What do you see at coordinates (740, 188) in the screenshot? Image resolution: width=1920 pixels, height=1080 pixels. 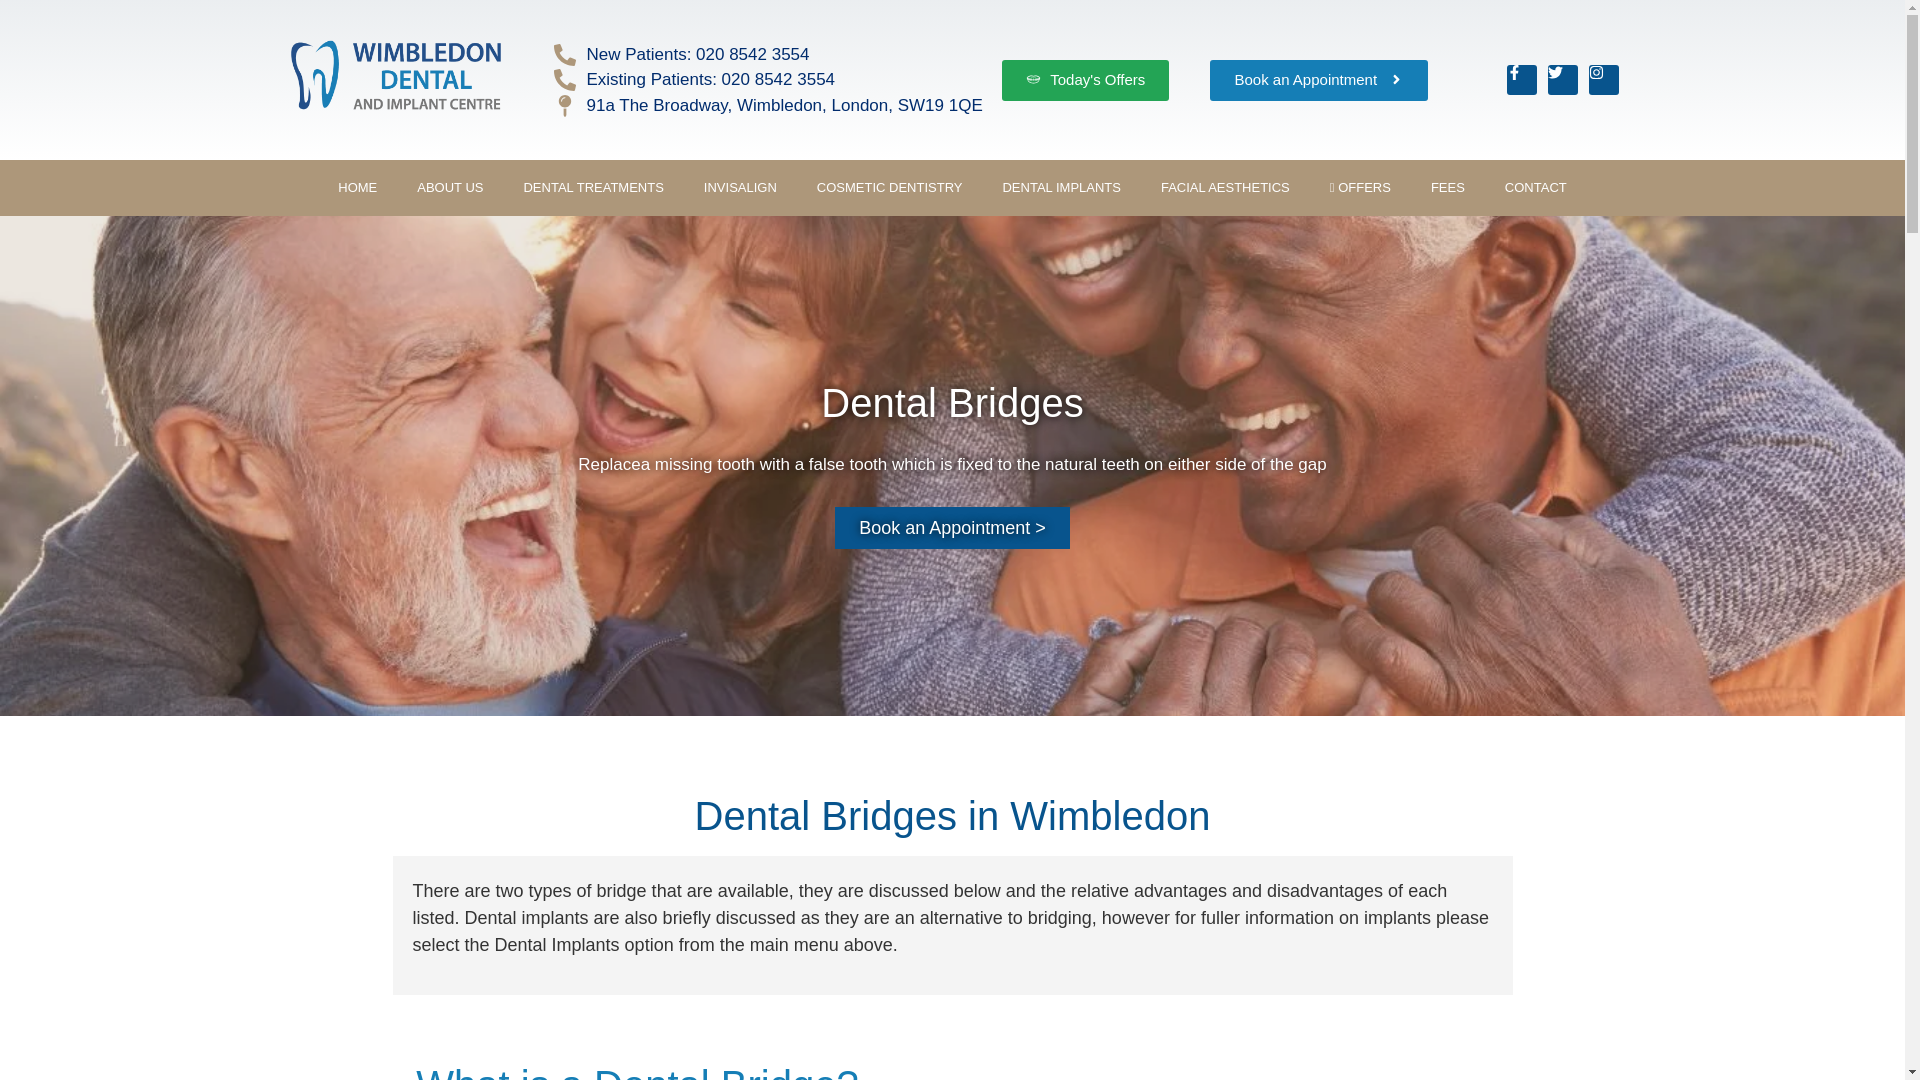 I see `INVISALIGN` at bounding box center [740, 188].